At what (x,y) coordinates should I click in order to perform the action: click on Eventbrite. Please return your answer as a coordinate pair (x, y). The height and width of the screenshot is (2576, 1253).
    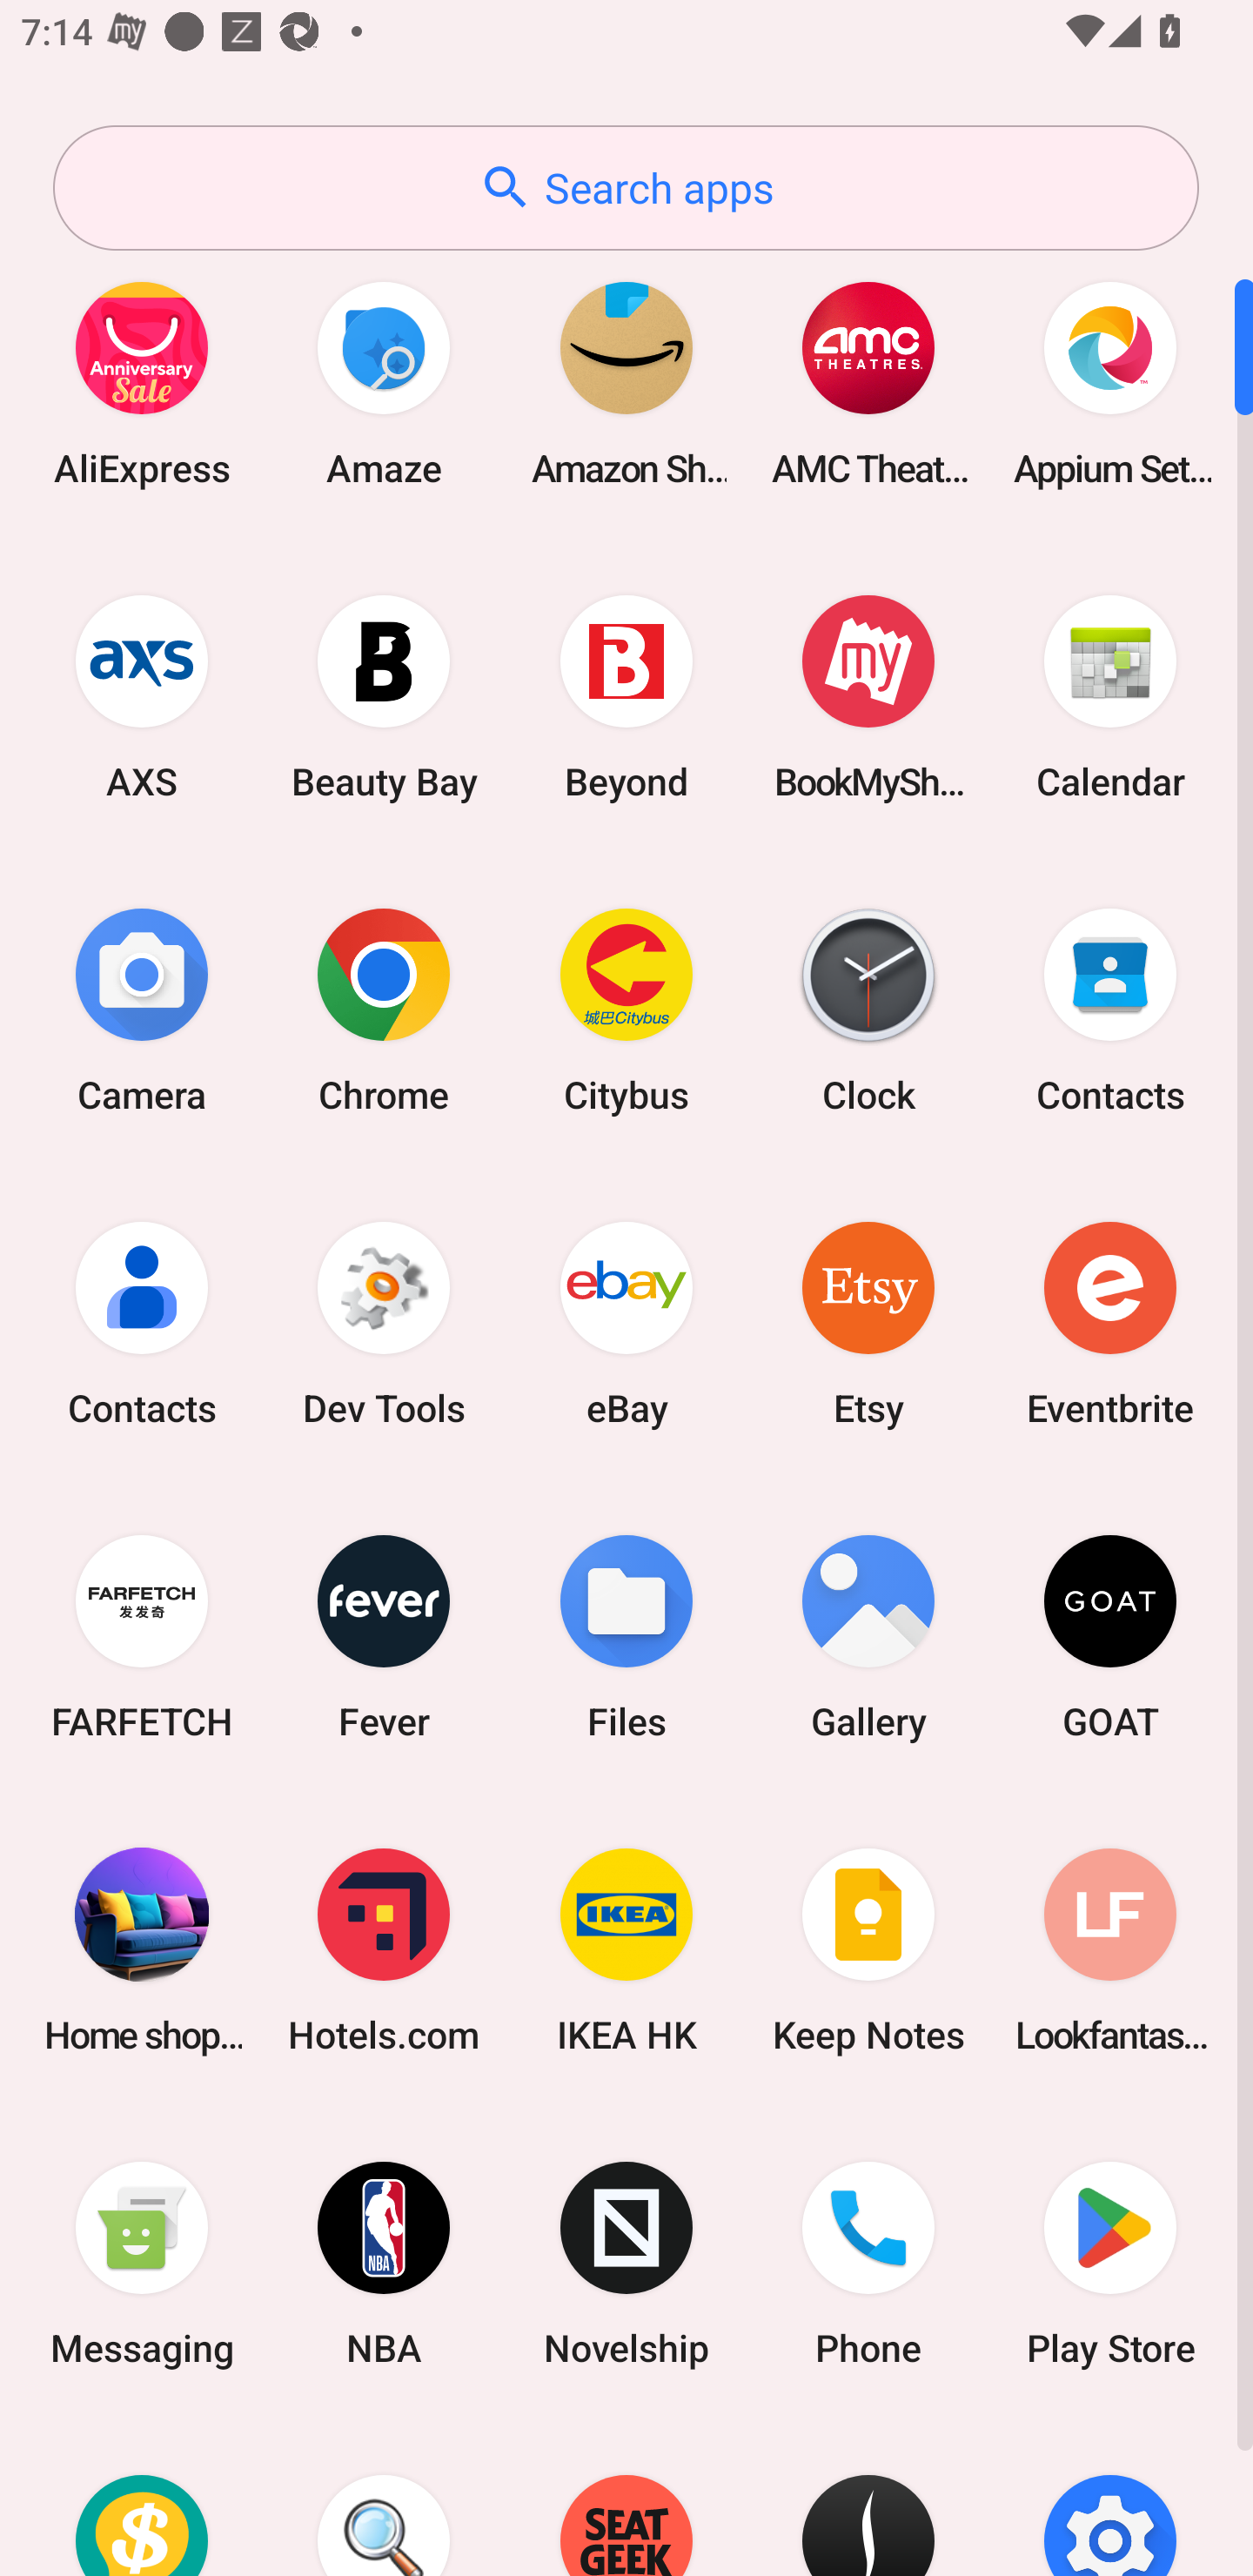
    Looking at the image, I should click on (1110, 1323).